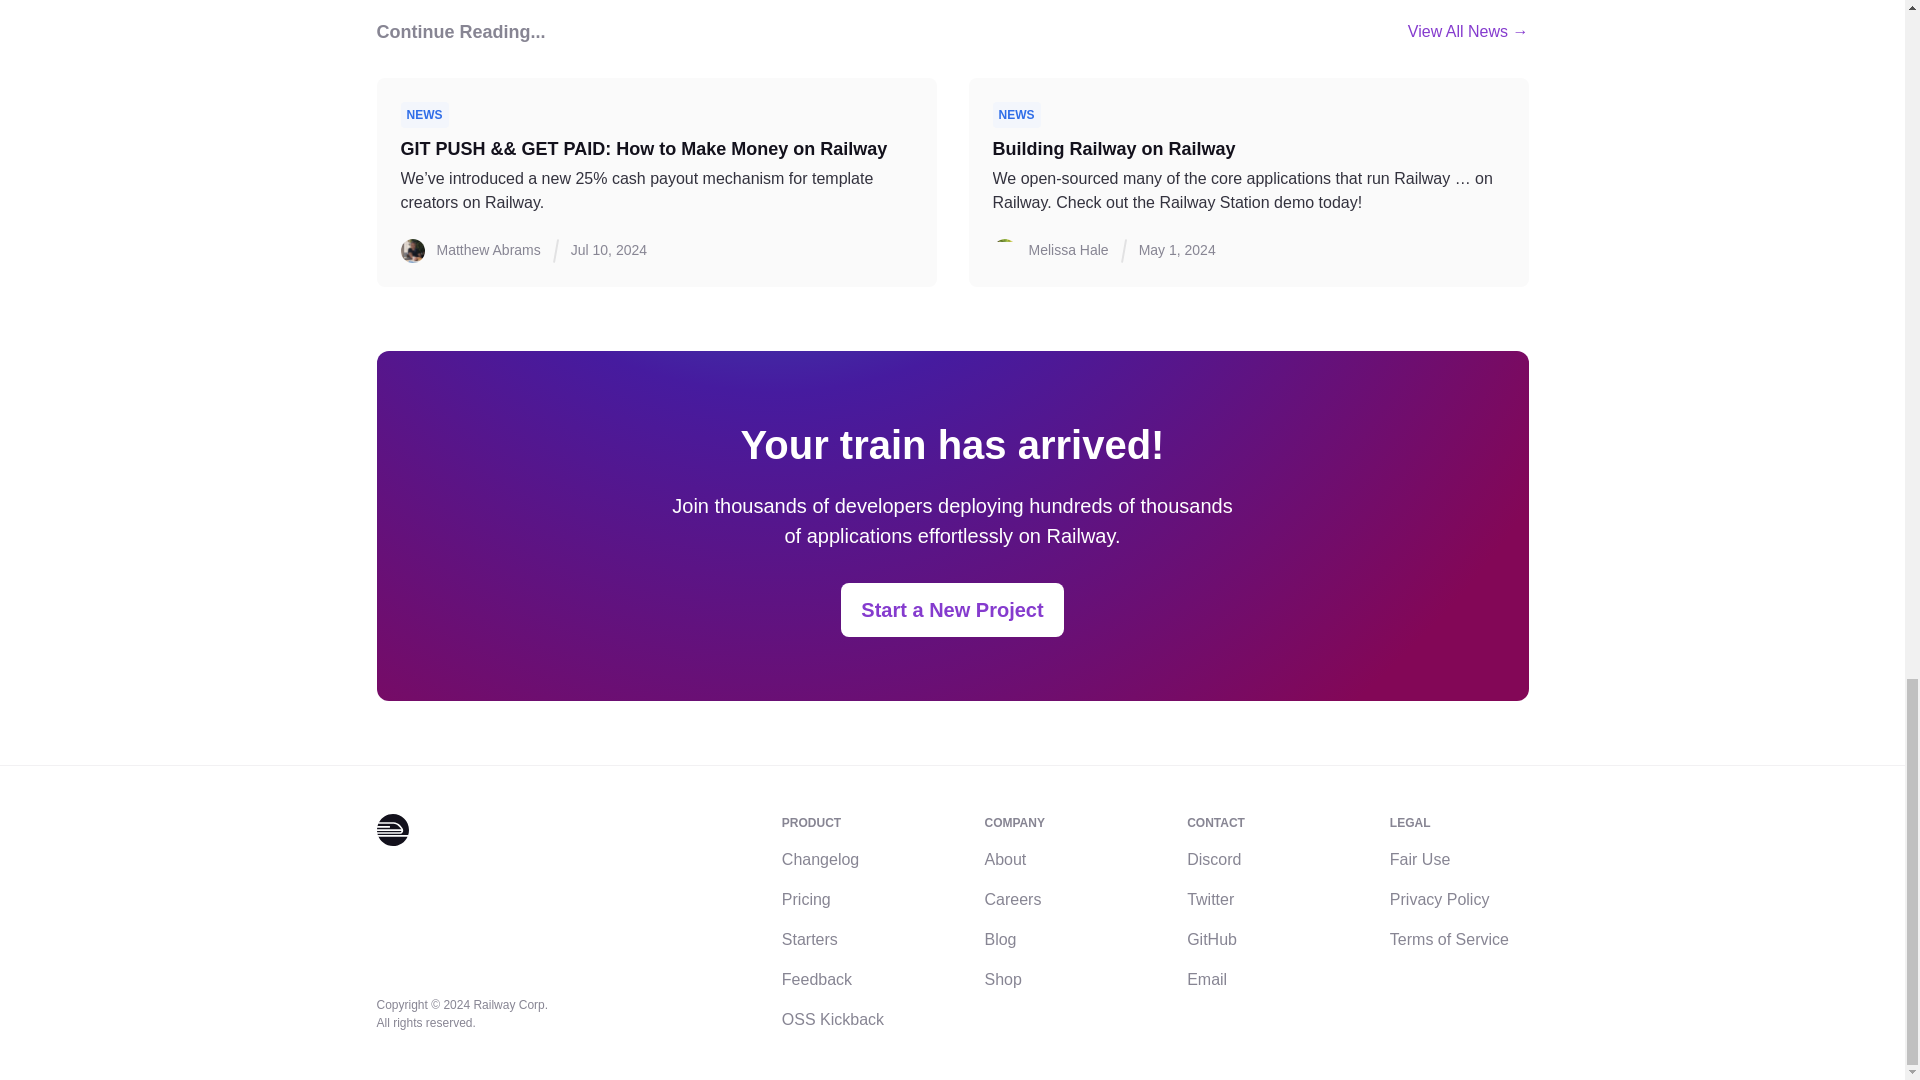 Image resolution: width=1920 pixels, height=1080 pixels. I want to click on Starters, so click(809, 939).